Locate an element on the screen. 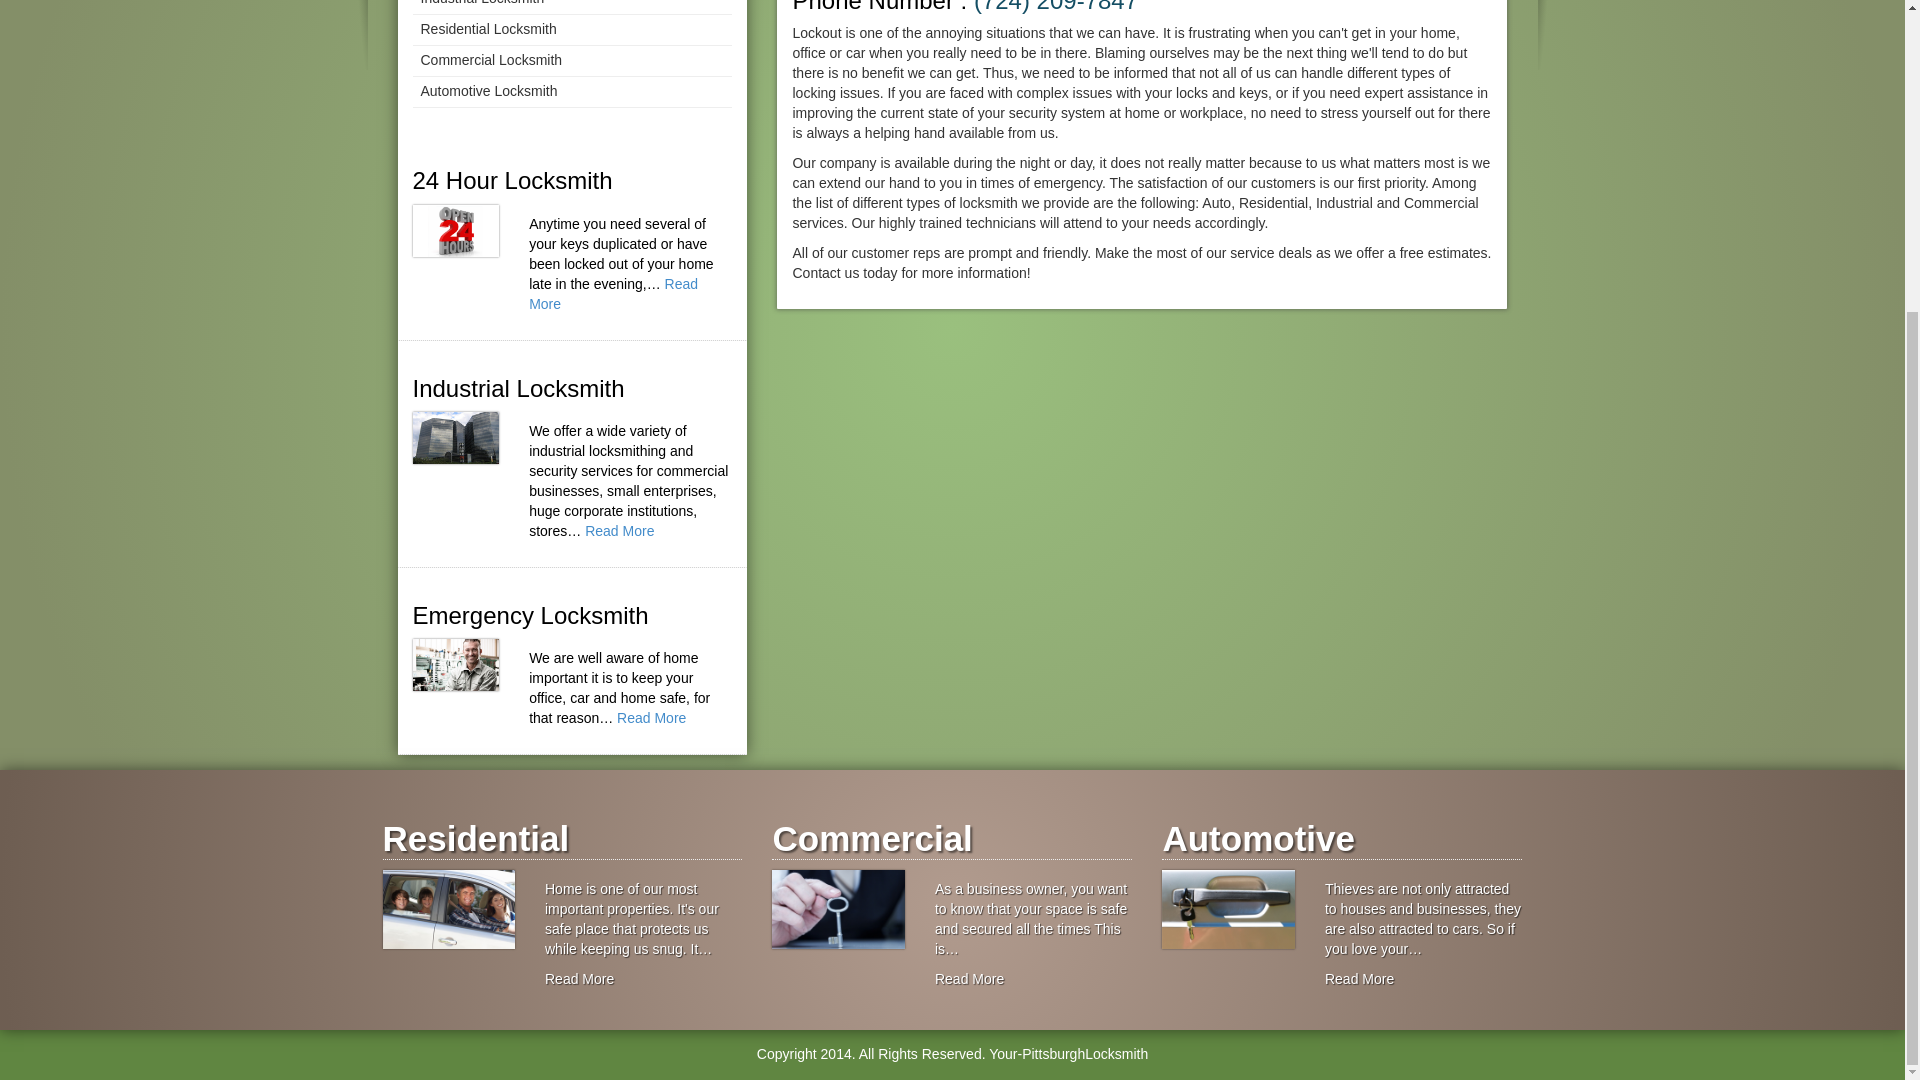  Commercial Locksmith is located at coordinates (572, 61).